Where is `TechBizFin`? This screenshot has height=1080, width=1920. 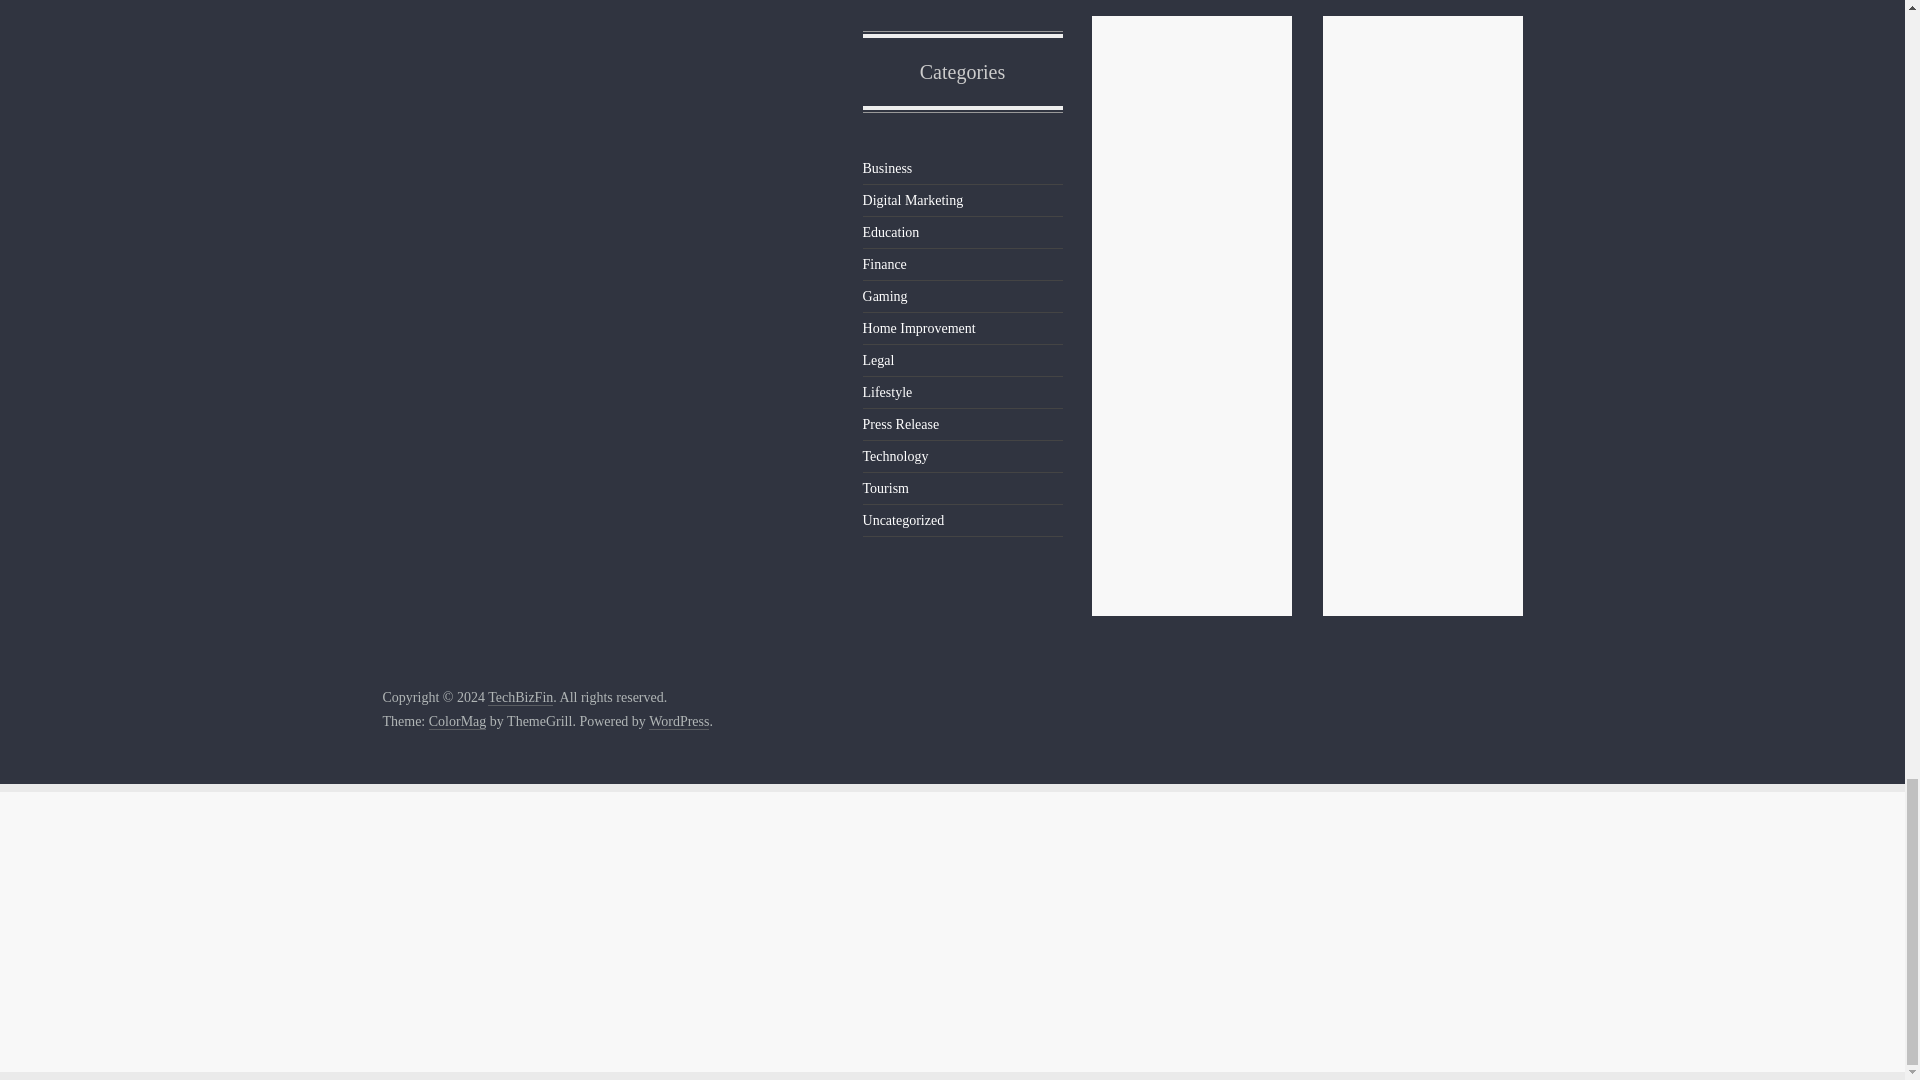 TechBizFin is located at coordinates (520, 698).